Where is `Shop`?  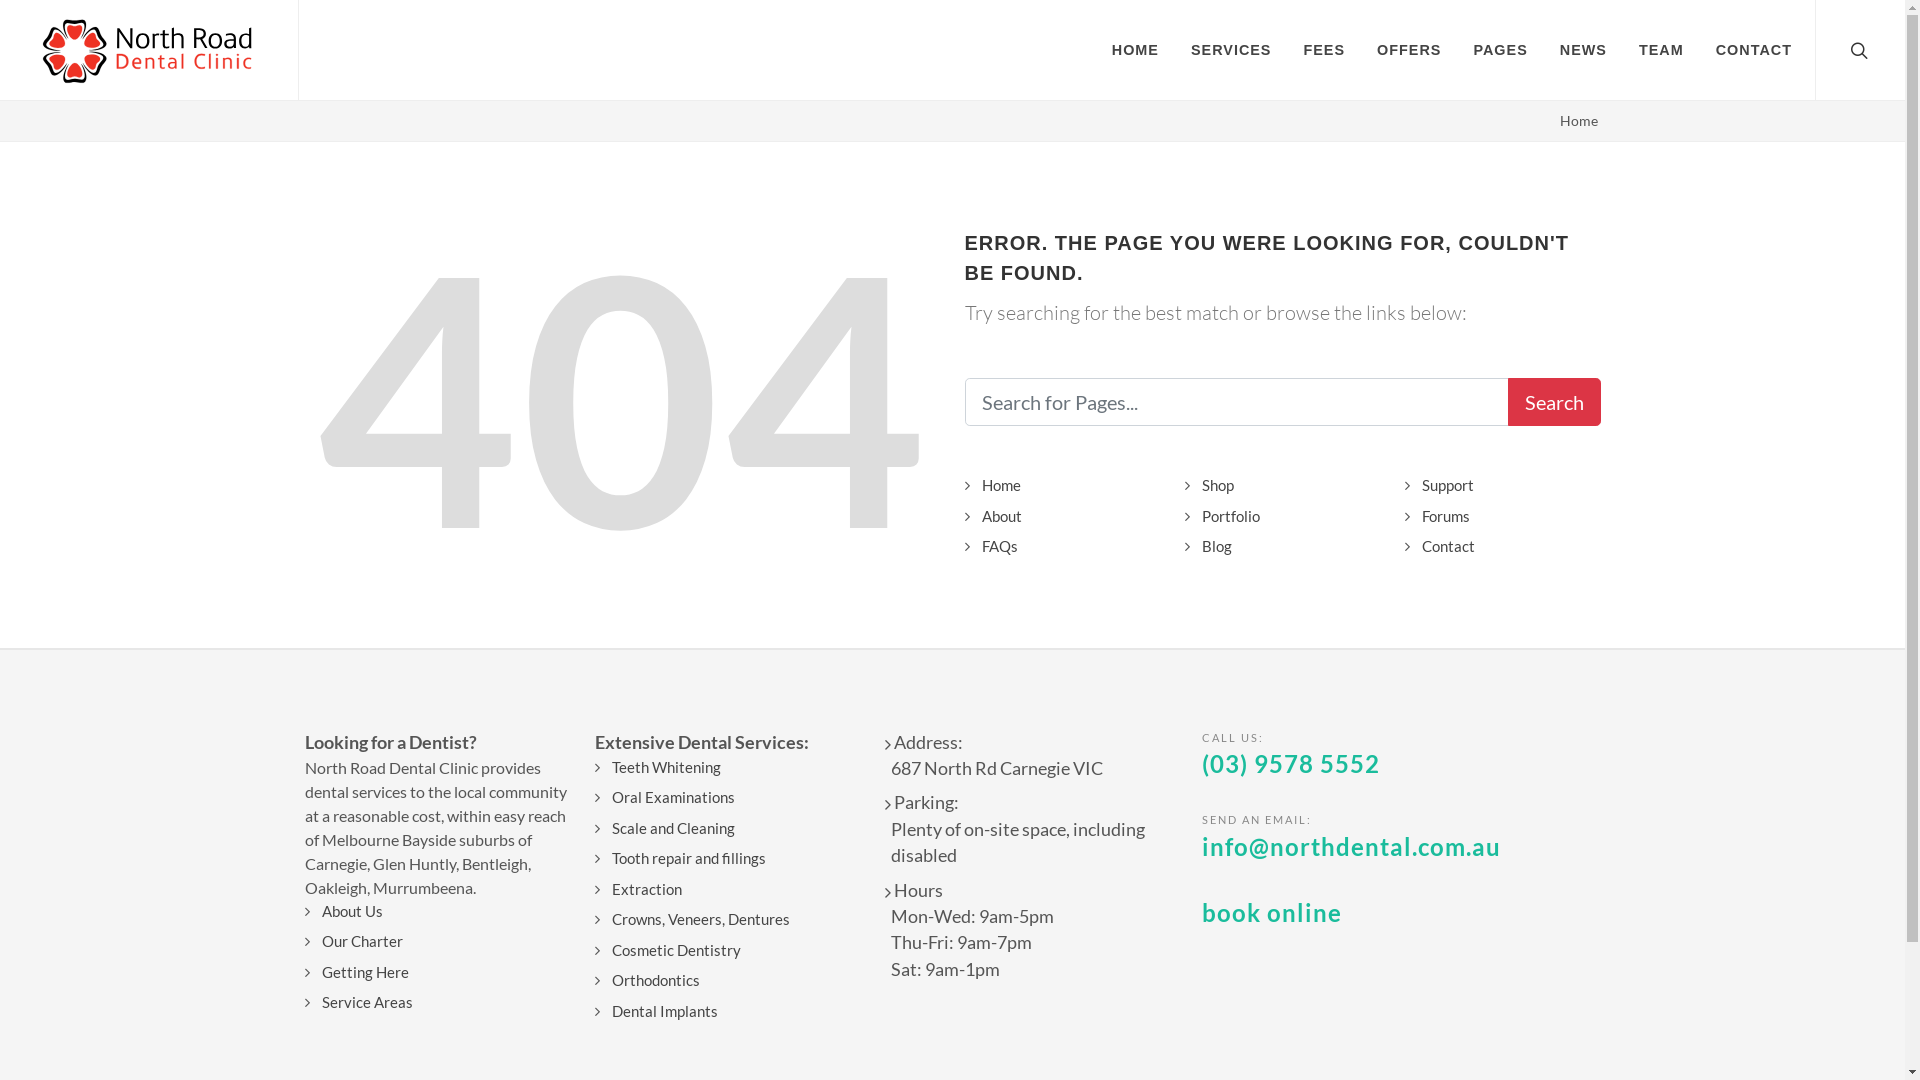 Shop is located at coordinates (1214, 486).